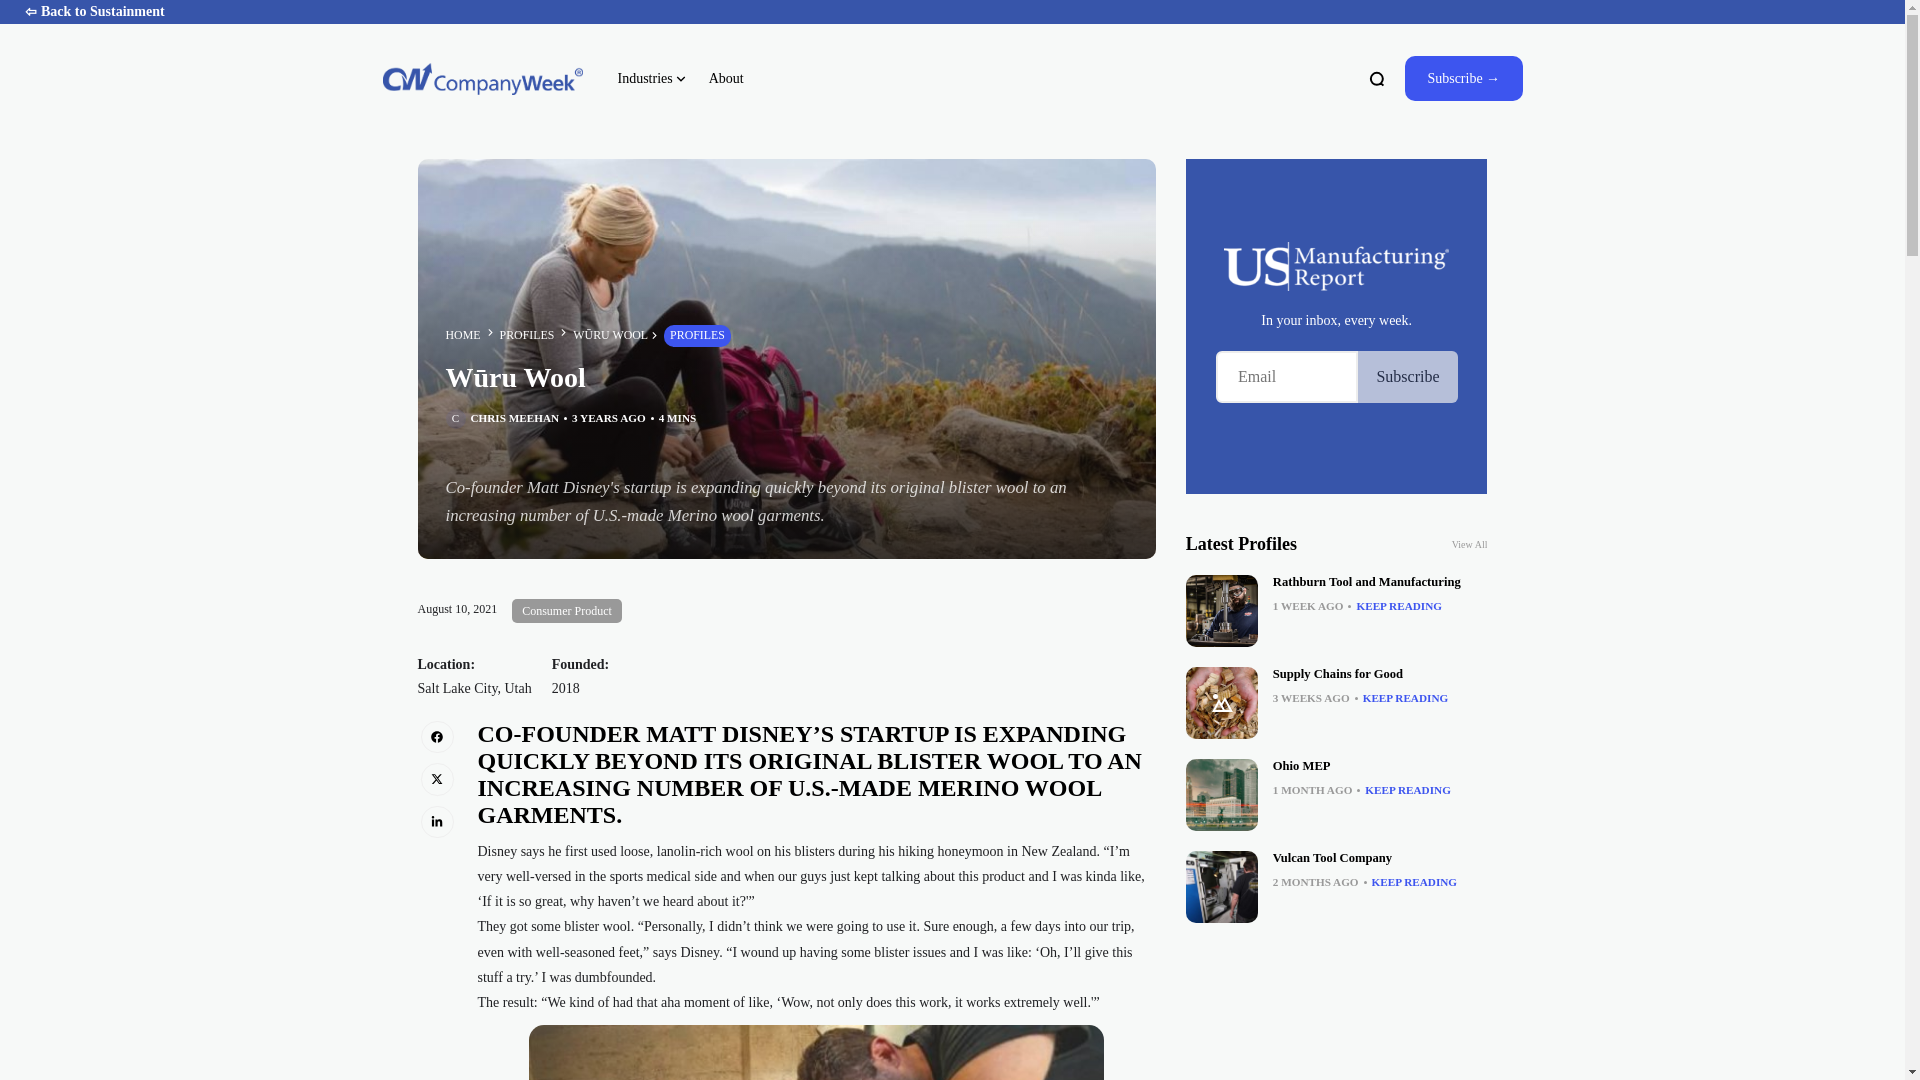 The width and height of the screenshot is (1920, 1080). Describe the element at coordinates (526, 335) in the screenshot. I see `PROFILES` at that location.